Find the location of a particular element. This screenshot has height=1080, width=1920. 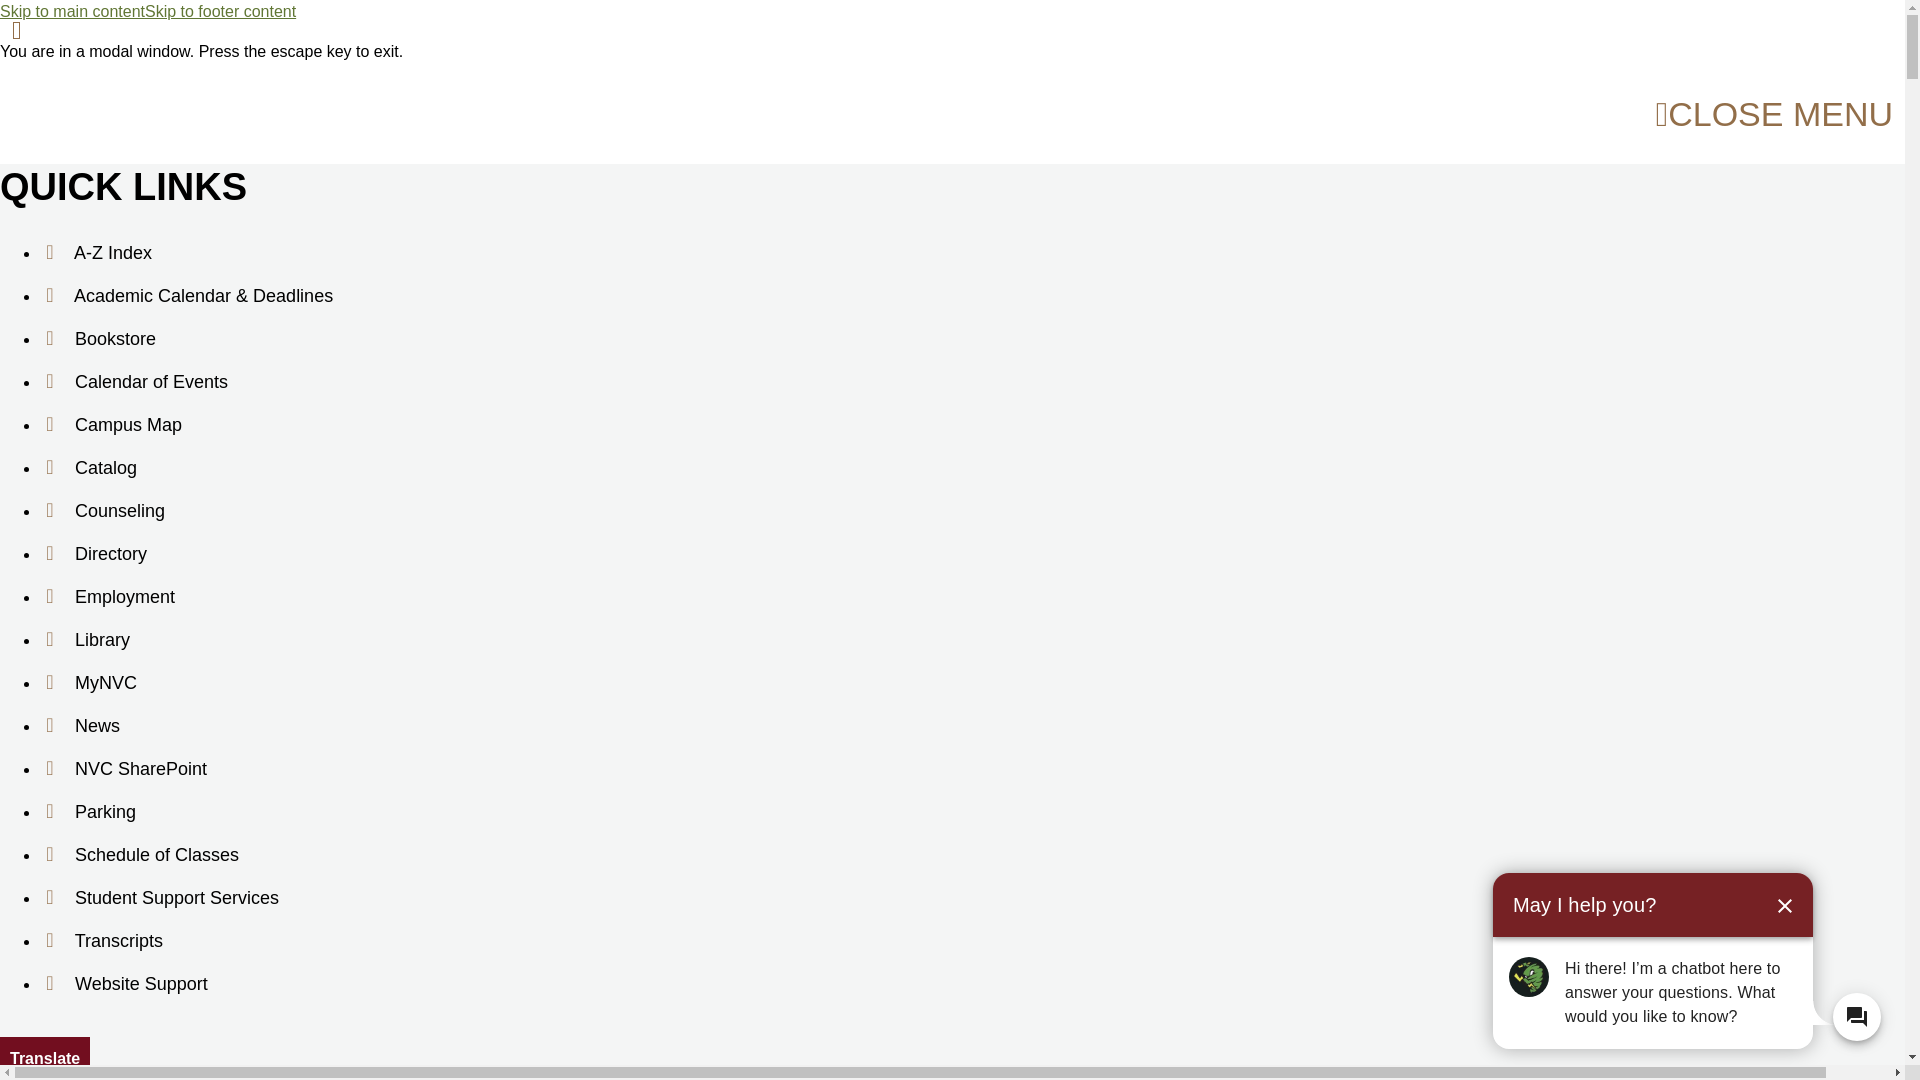

News is located at coordinates (80, 726).